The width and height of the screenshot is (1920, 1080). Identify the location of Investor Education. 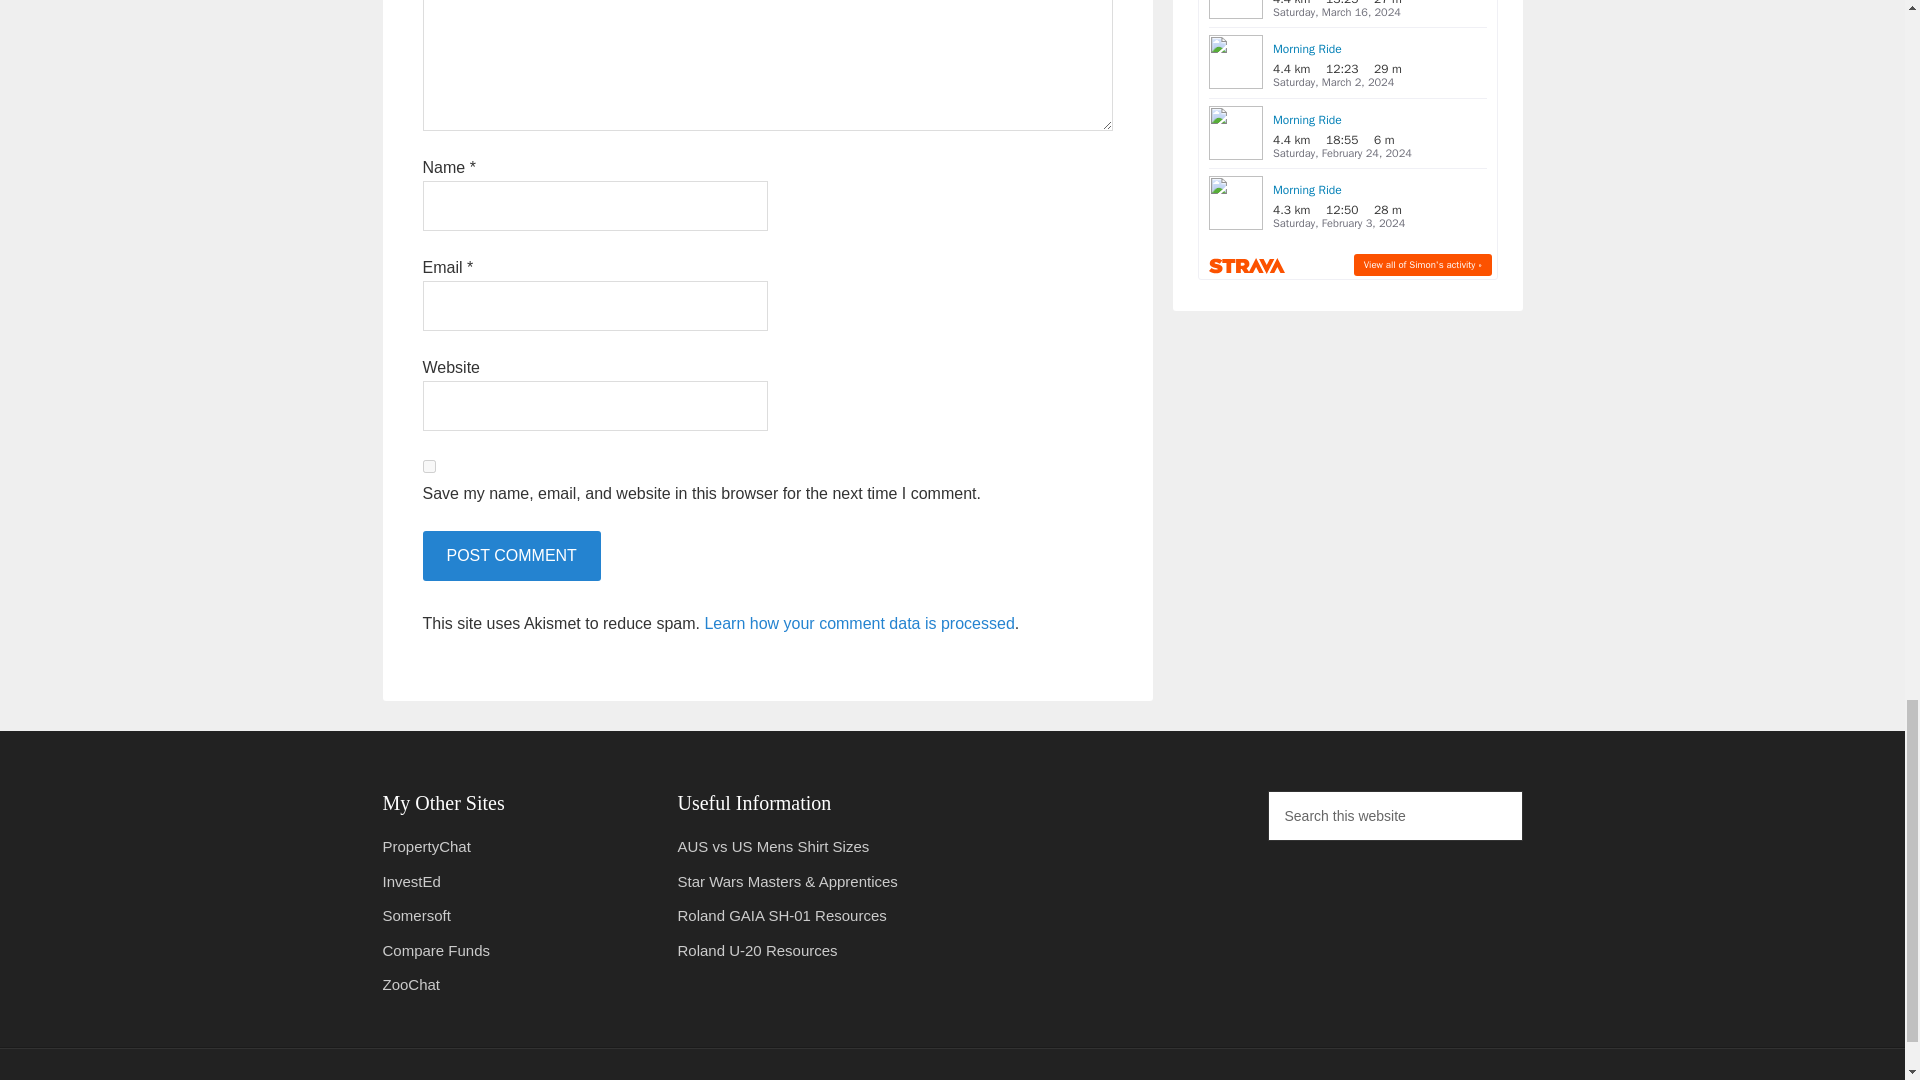
(410, 880).